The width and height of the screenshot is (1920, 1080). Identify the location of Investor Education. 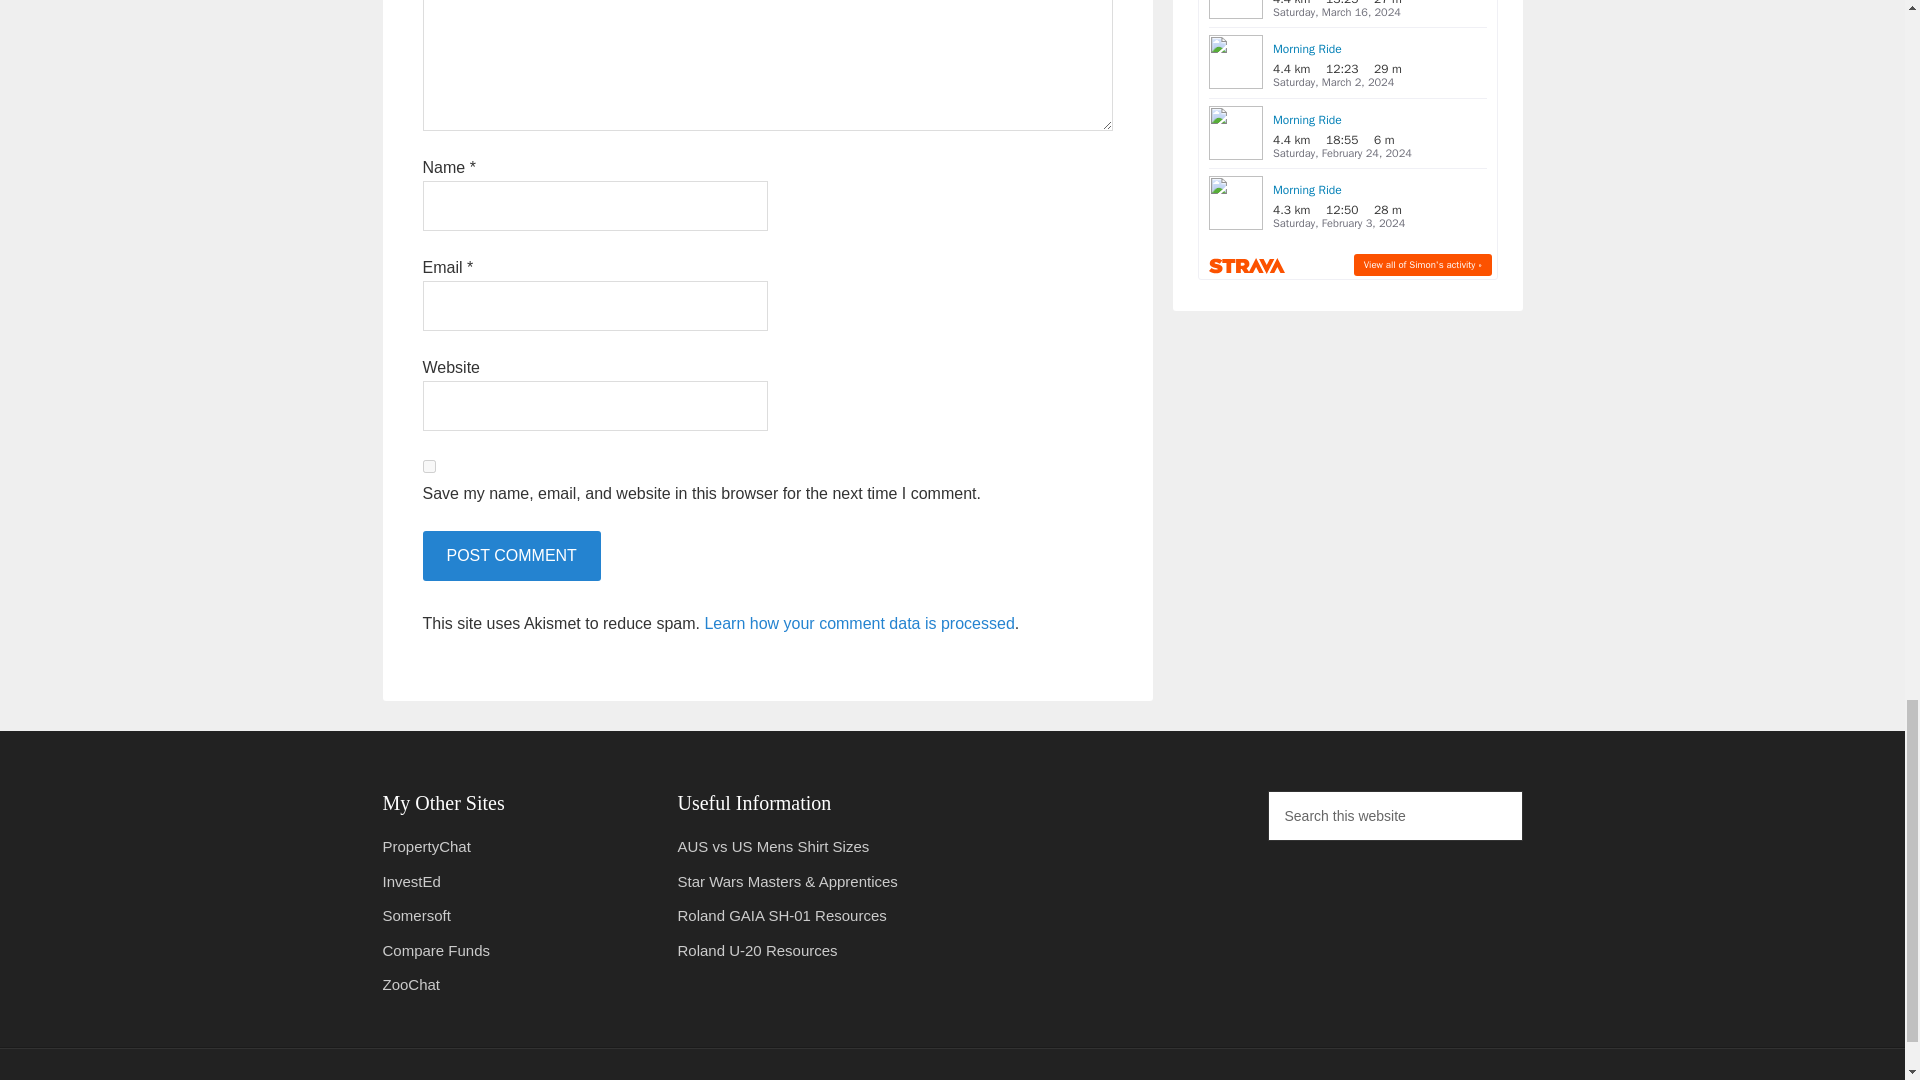
(410, 880).